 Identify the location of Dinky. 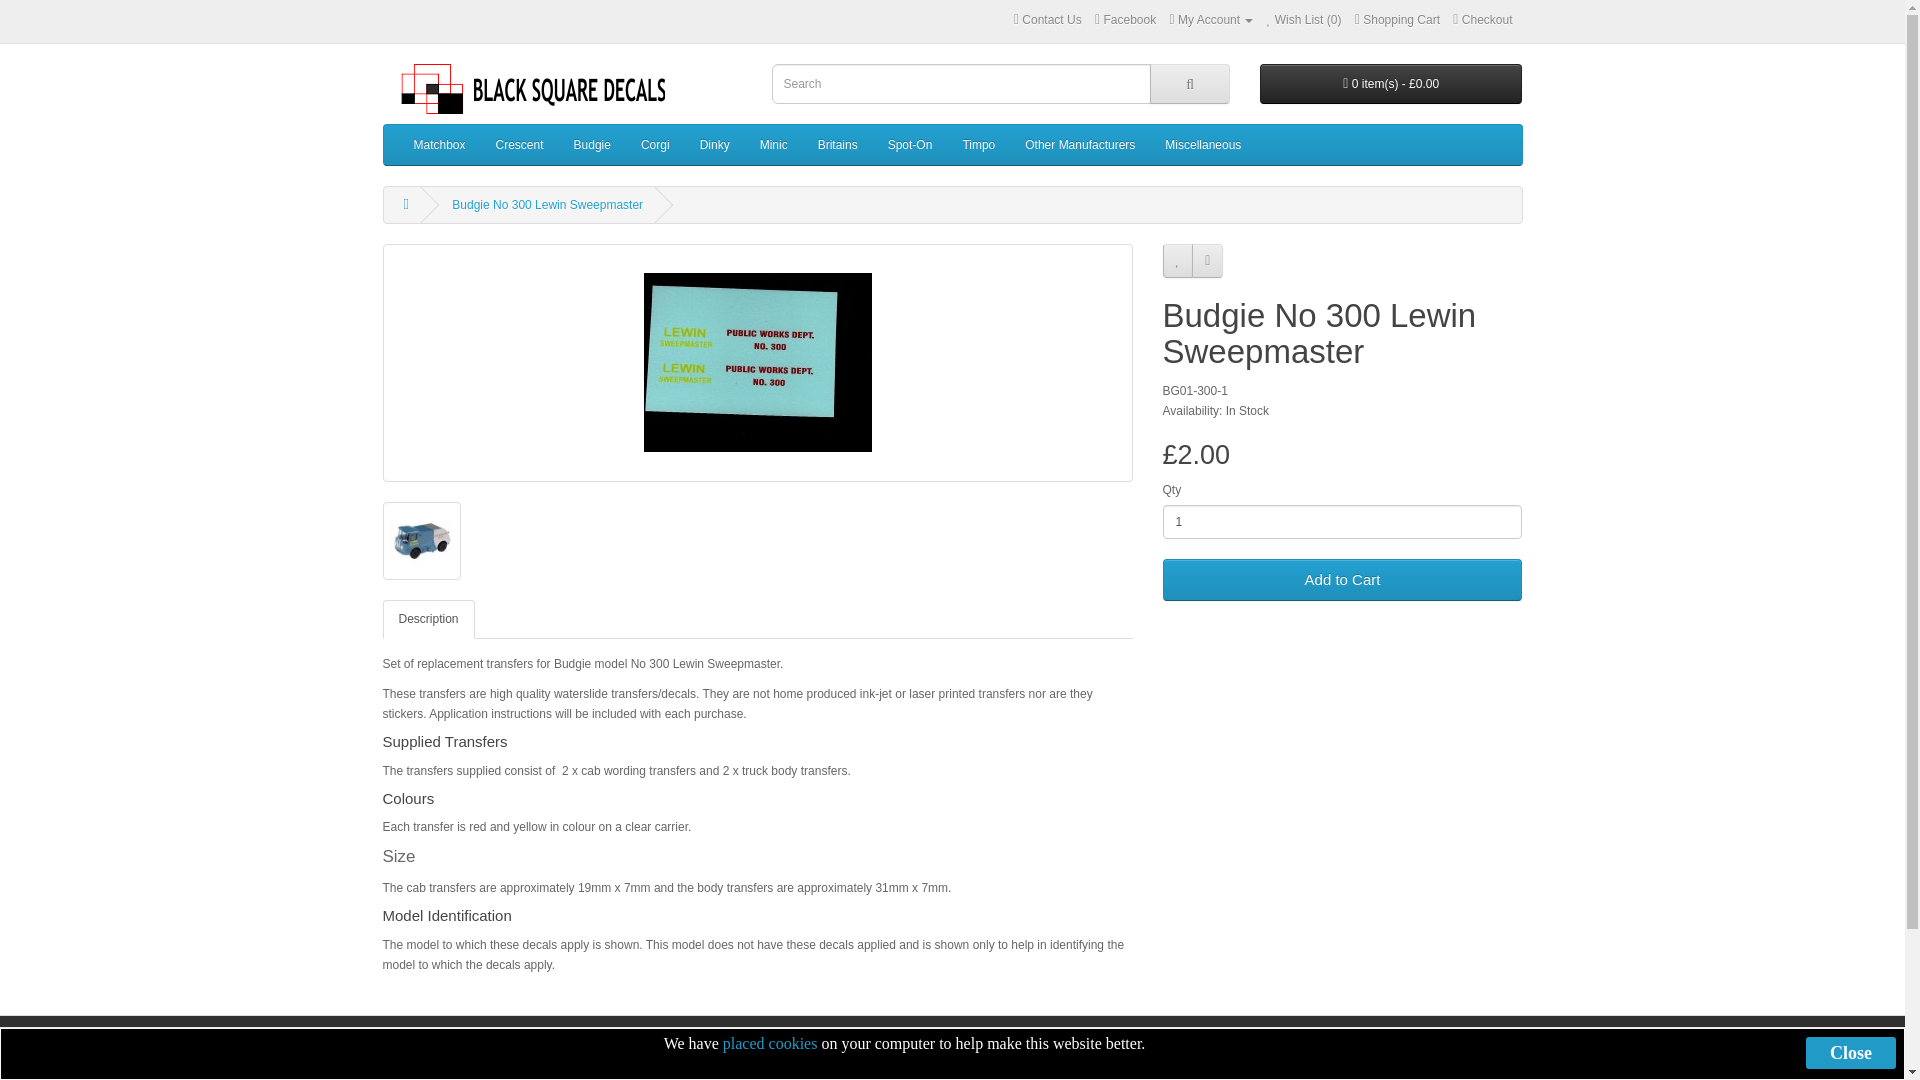
(714, 145).